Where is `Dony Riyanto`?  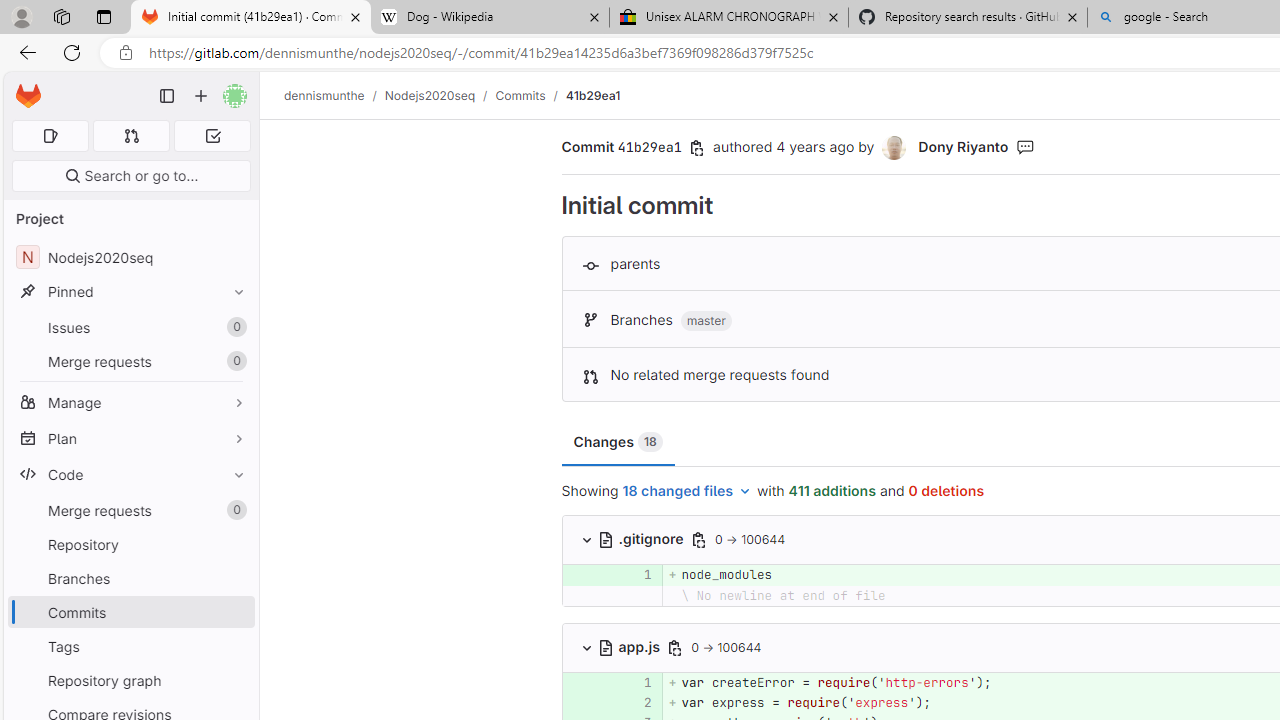 Dony Riyanto is located at coordinates (962, 146).